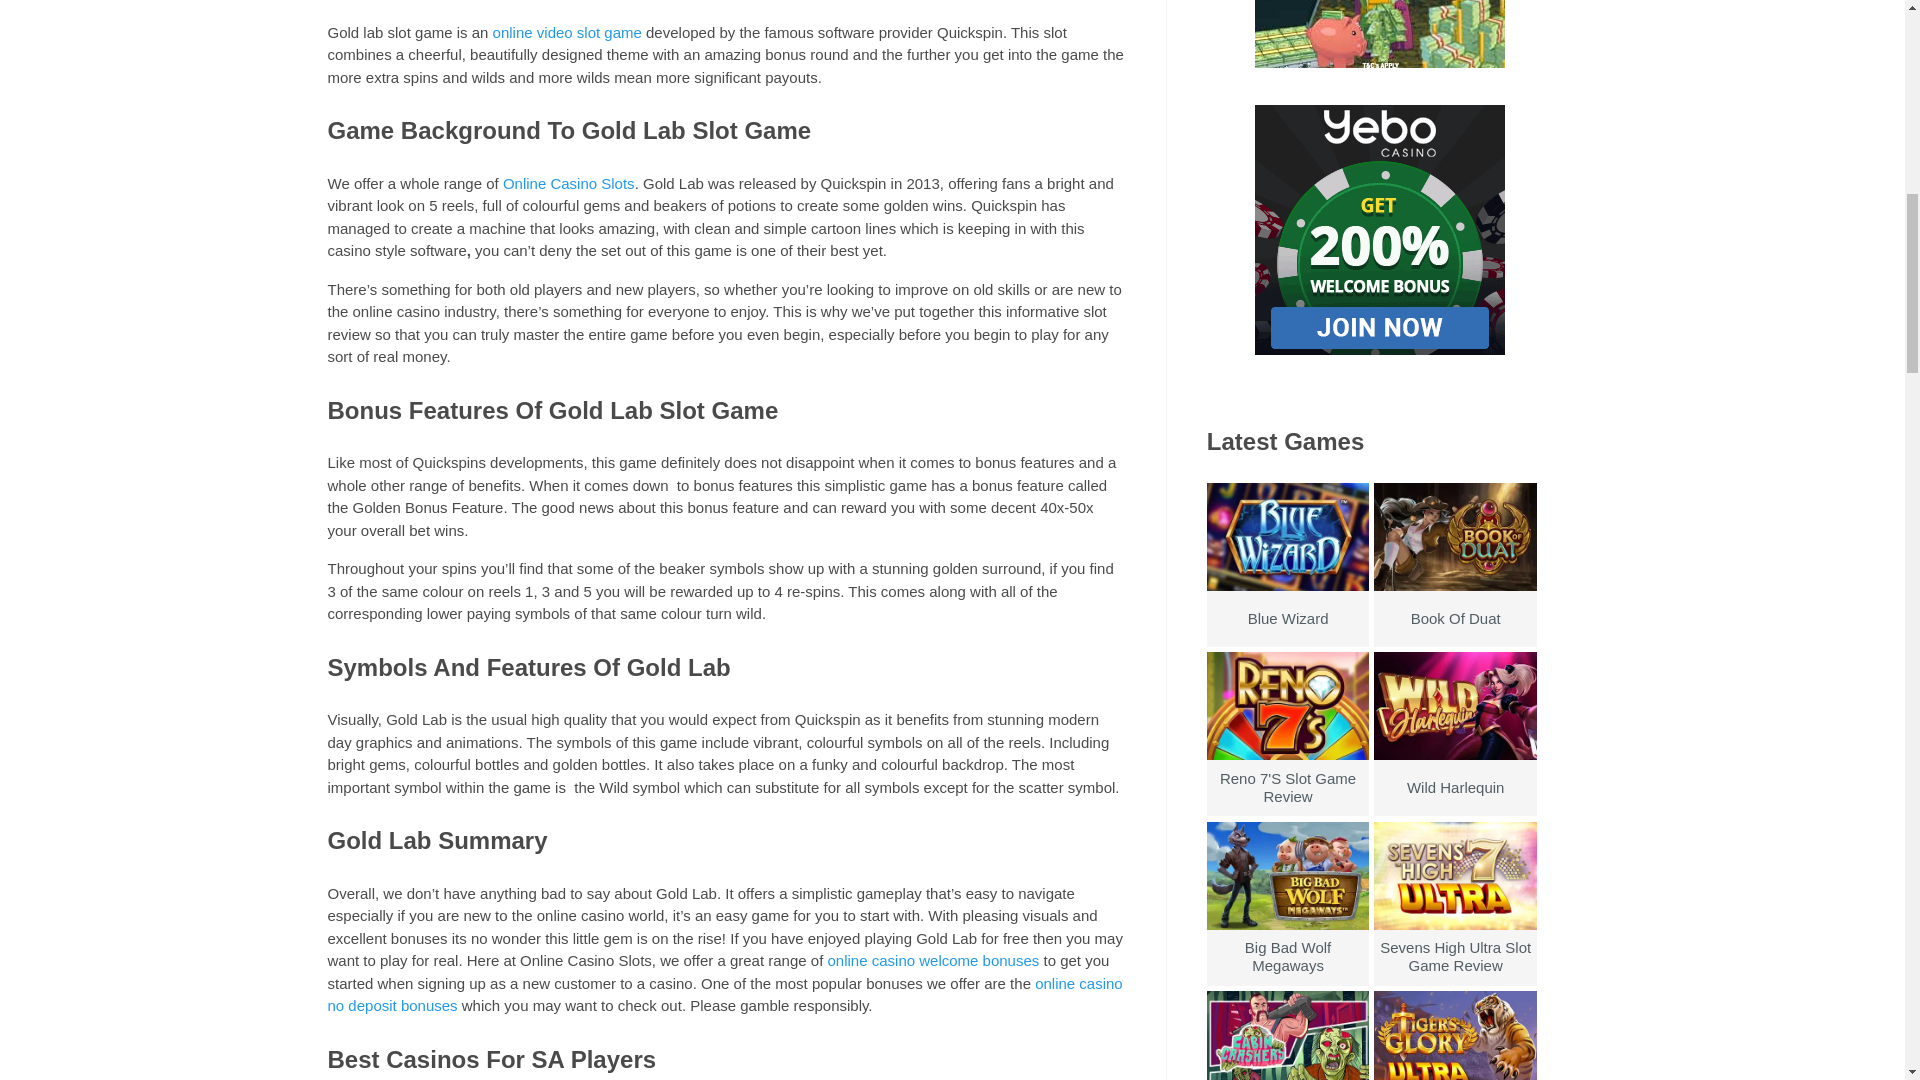 This screenshot has height=1080, width=1920. What do you see at coordinates (1288, 586) in the screenshot?
I see `Blue Wizard` at bounding box center [1288, 586].